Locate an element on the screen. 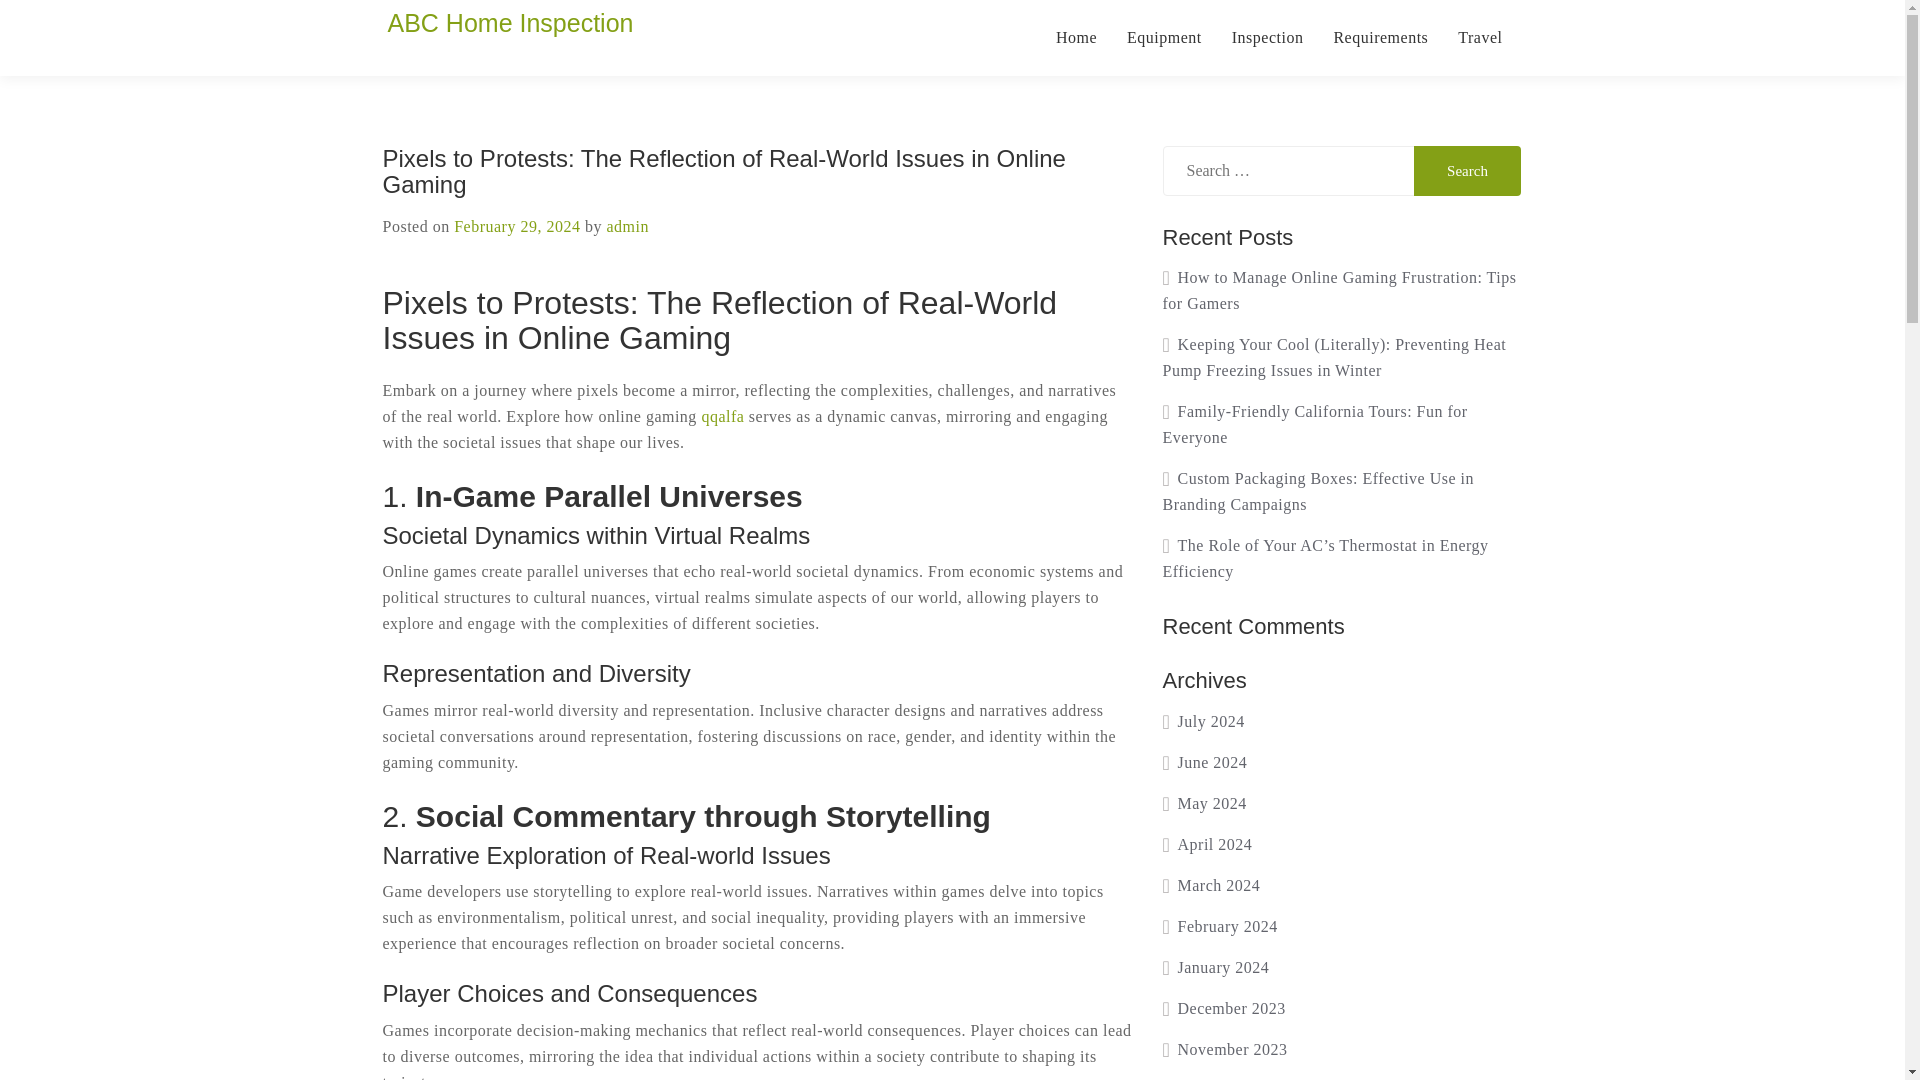 The height and width of the screenshot is (1080, 1920). Search is located at coordinates (1468, 170).